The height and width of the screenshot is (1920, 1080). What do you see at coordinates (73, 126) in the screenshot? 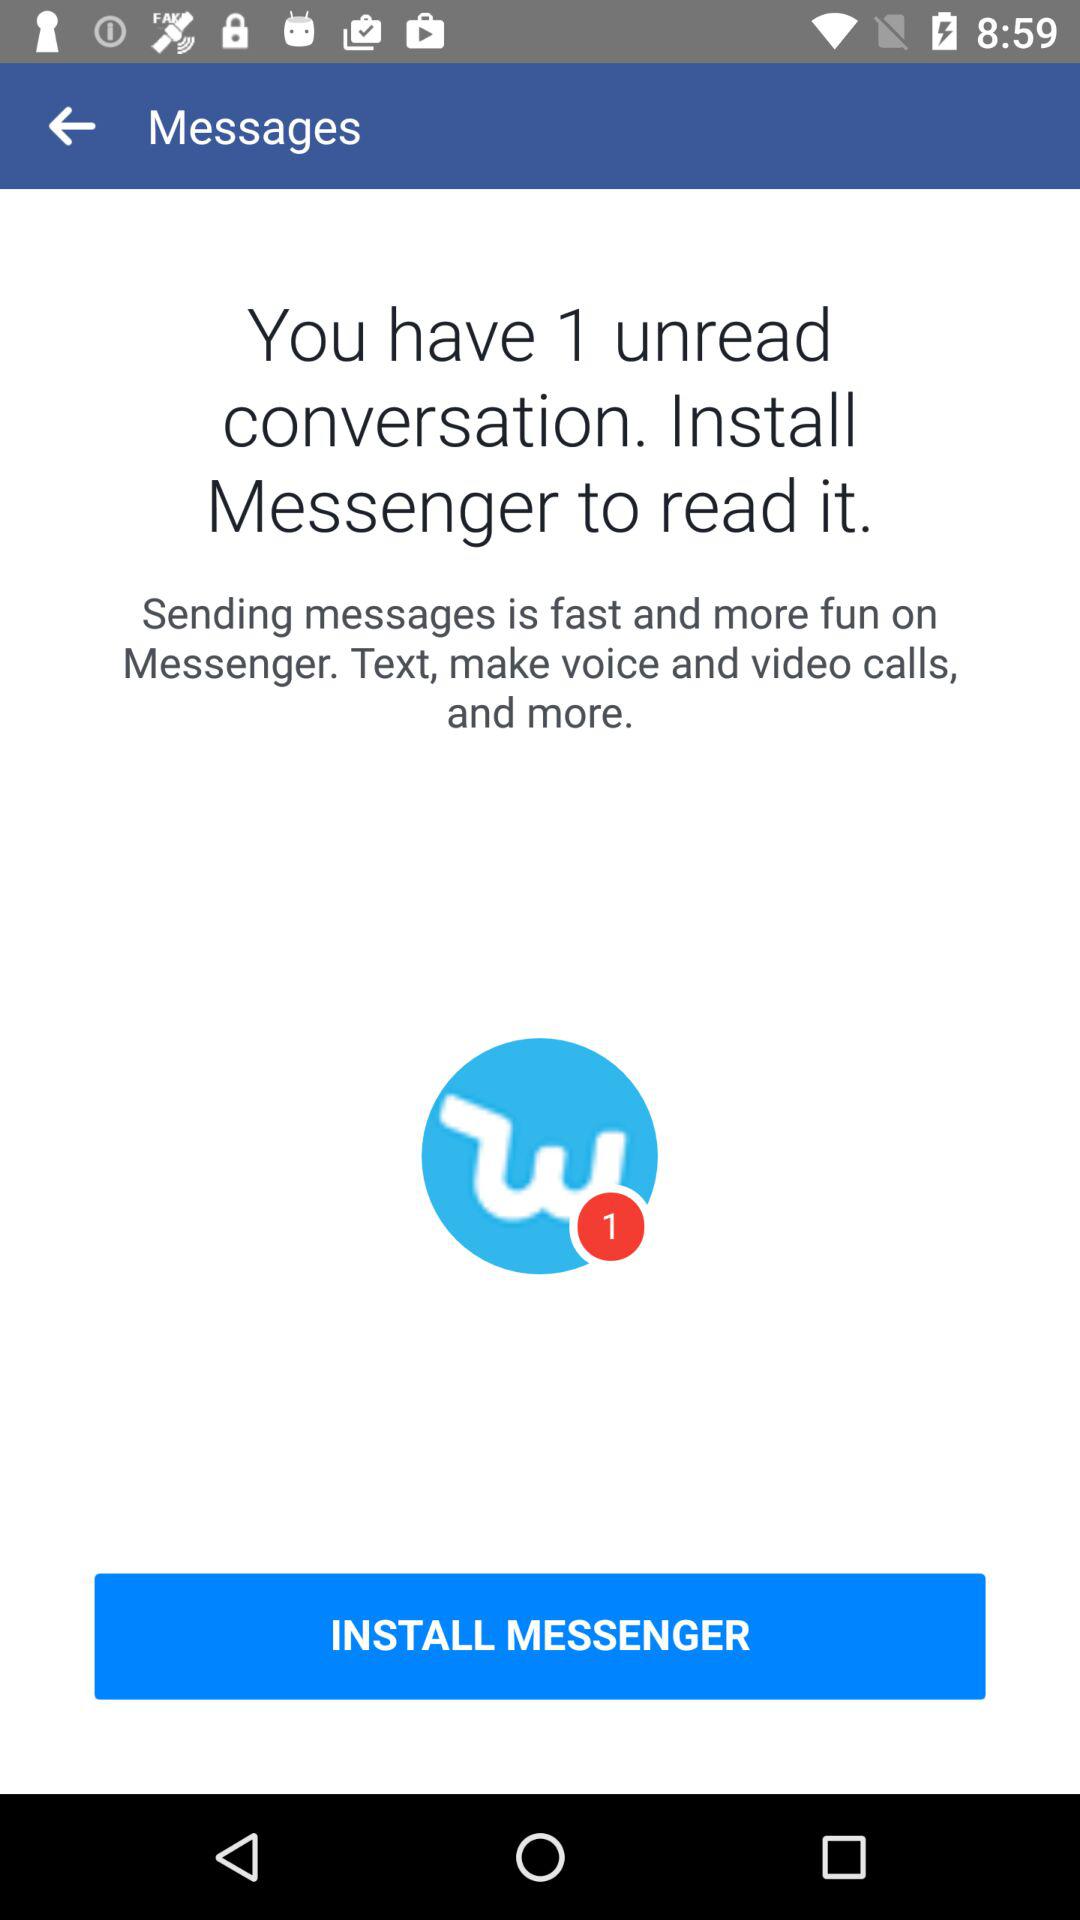
I see `click item to the left of the messages icon` at bounding box center [73, 126].